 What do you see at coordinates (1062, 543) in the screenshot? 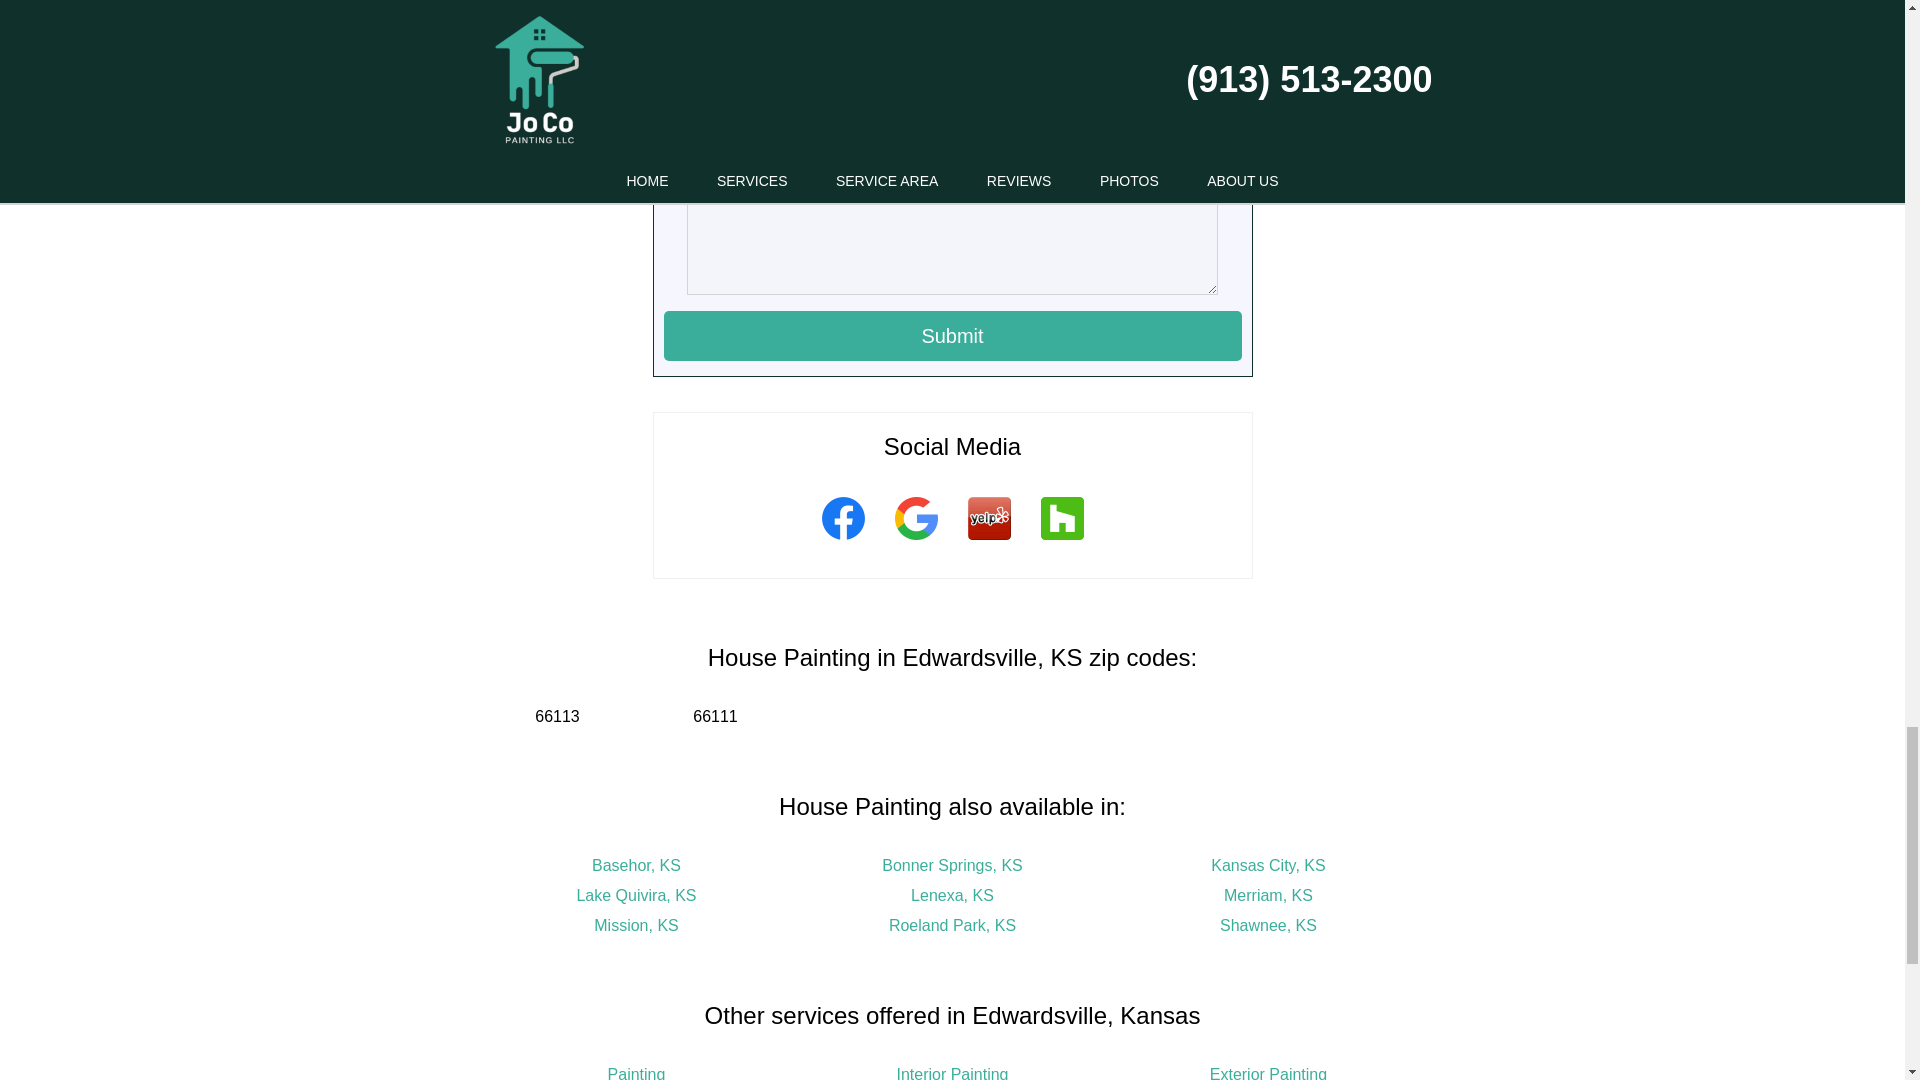
I see `Houzz` at bounding box center [1062, 543].